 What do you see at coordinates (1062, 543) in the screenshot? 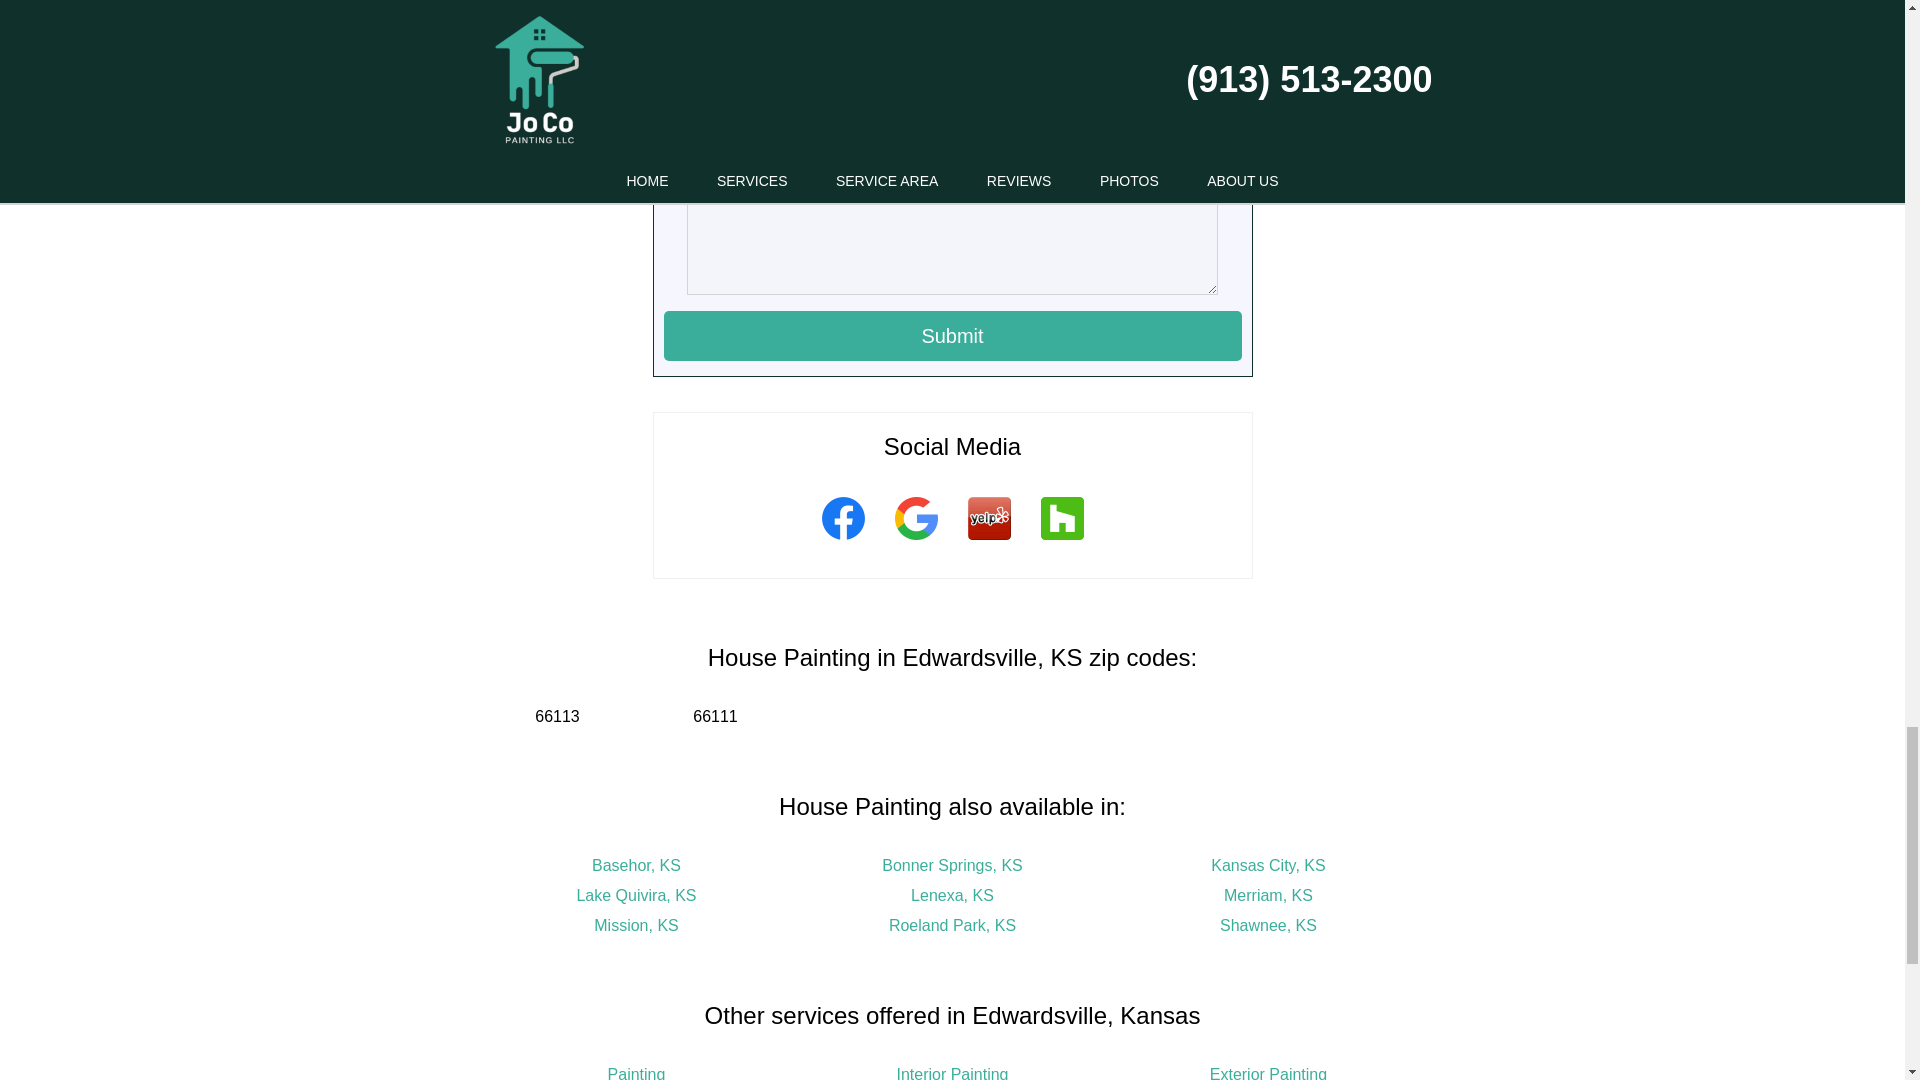
I see `Houzz` at bounding box center [1062, 543].